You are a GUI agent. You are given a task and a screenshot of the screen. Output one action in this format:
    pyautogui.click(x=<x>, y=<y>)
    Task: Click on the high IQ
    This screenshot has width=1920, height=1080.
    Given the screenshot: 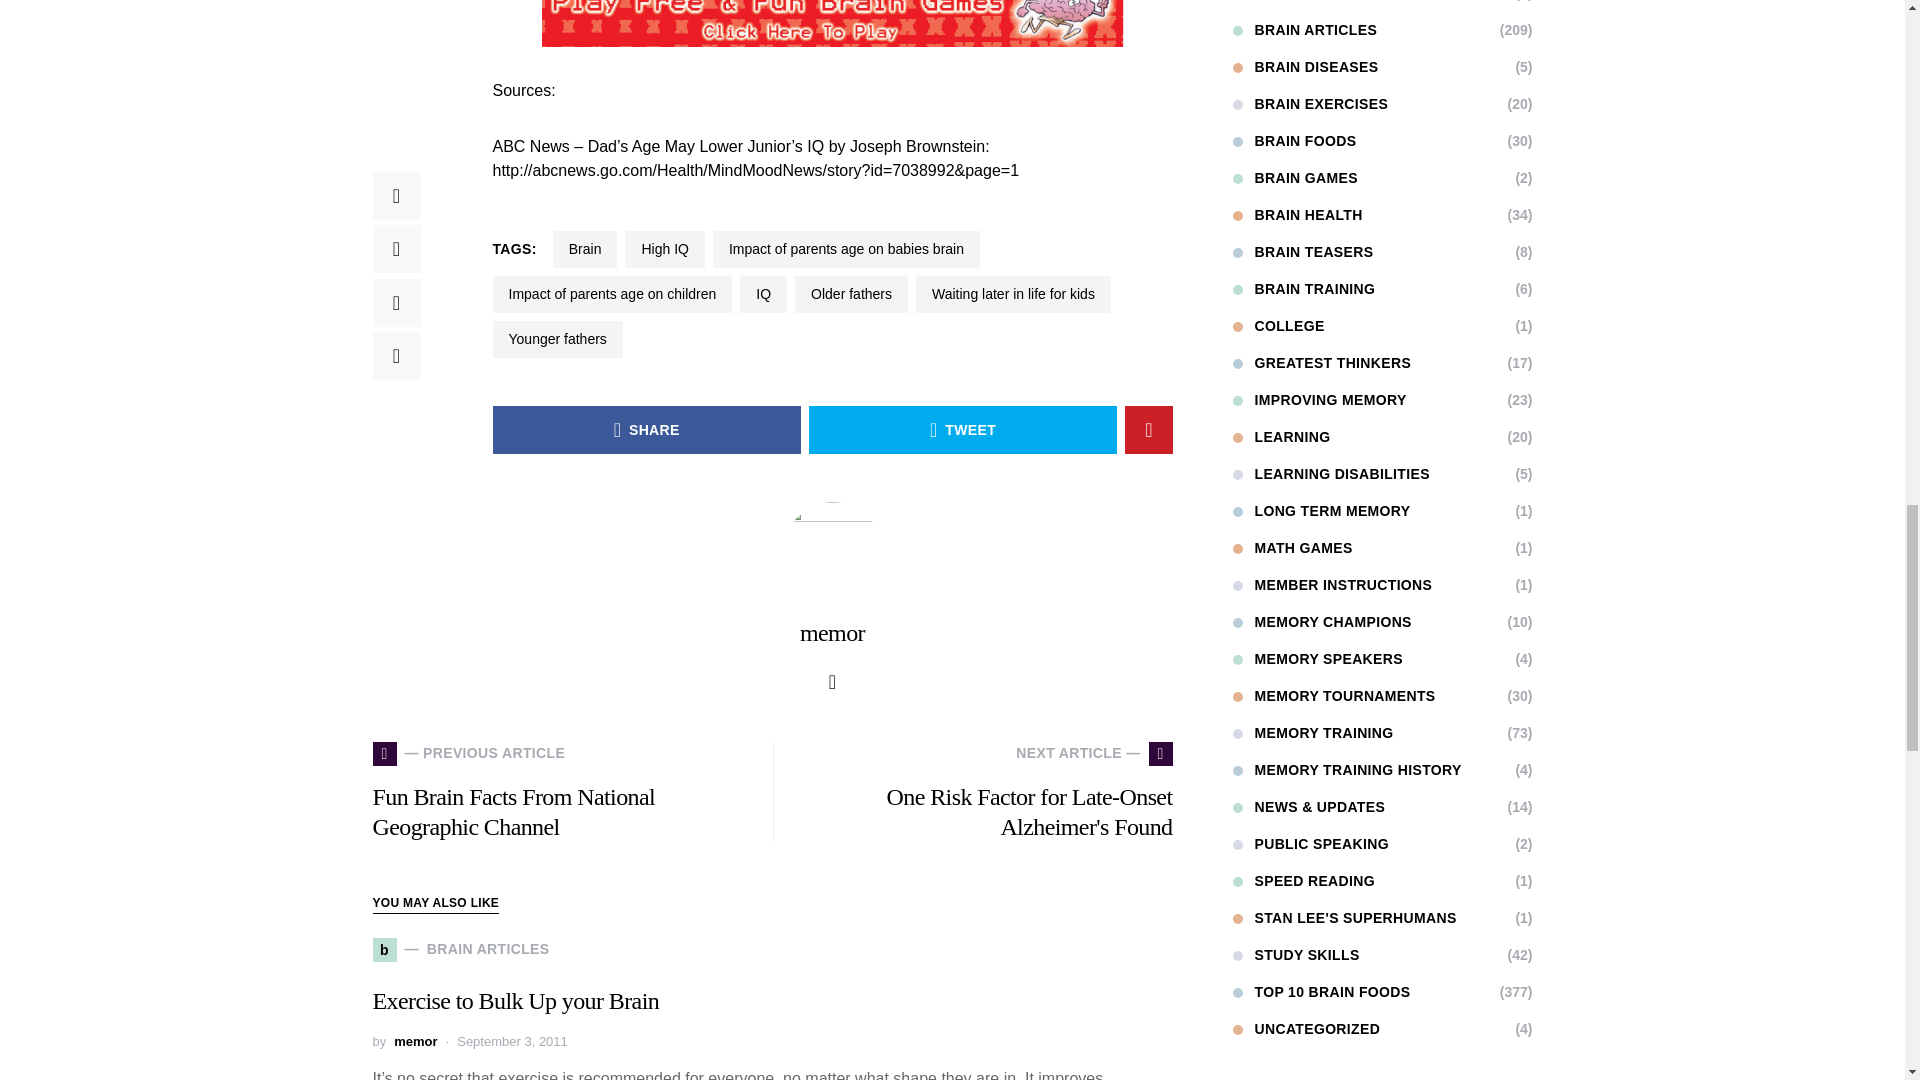 What is the action you would take?
    pyautogui.click(x=664, y=249)
    